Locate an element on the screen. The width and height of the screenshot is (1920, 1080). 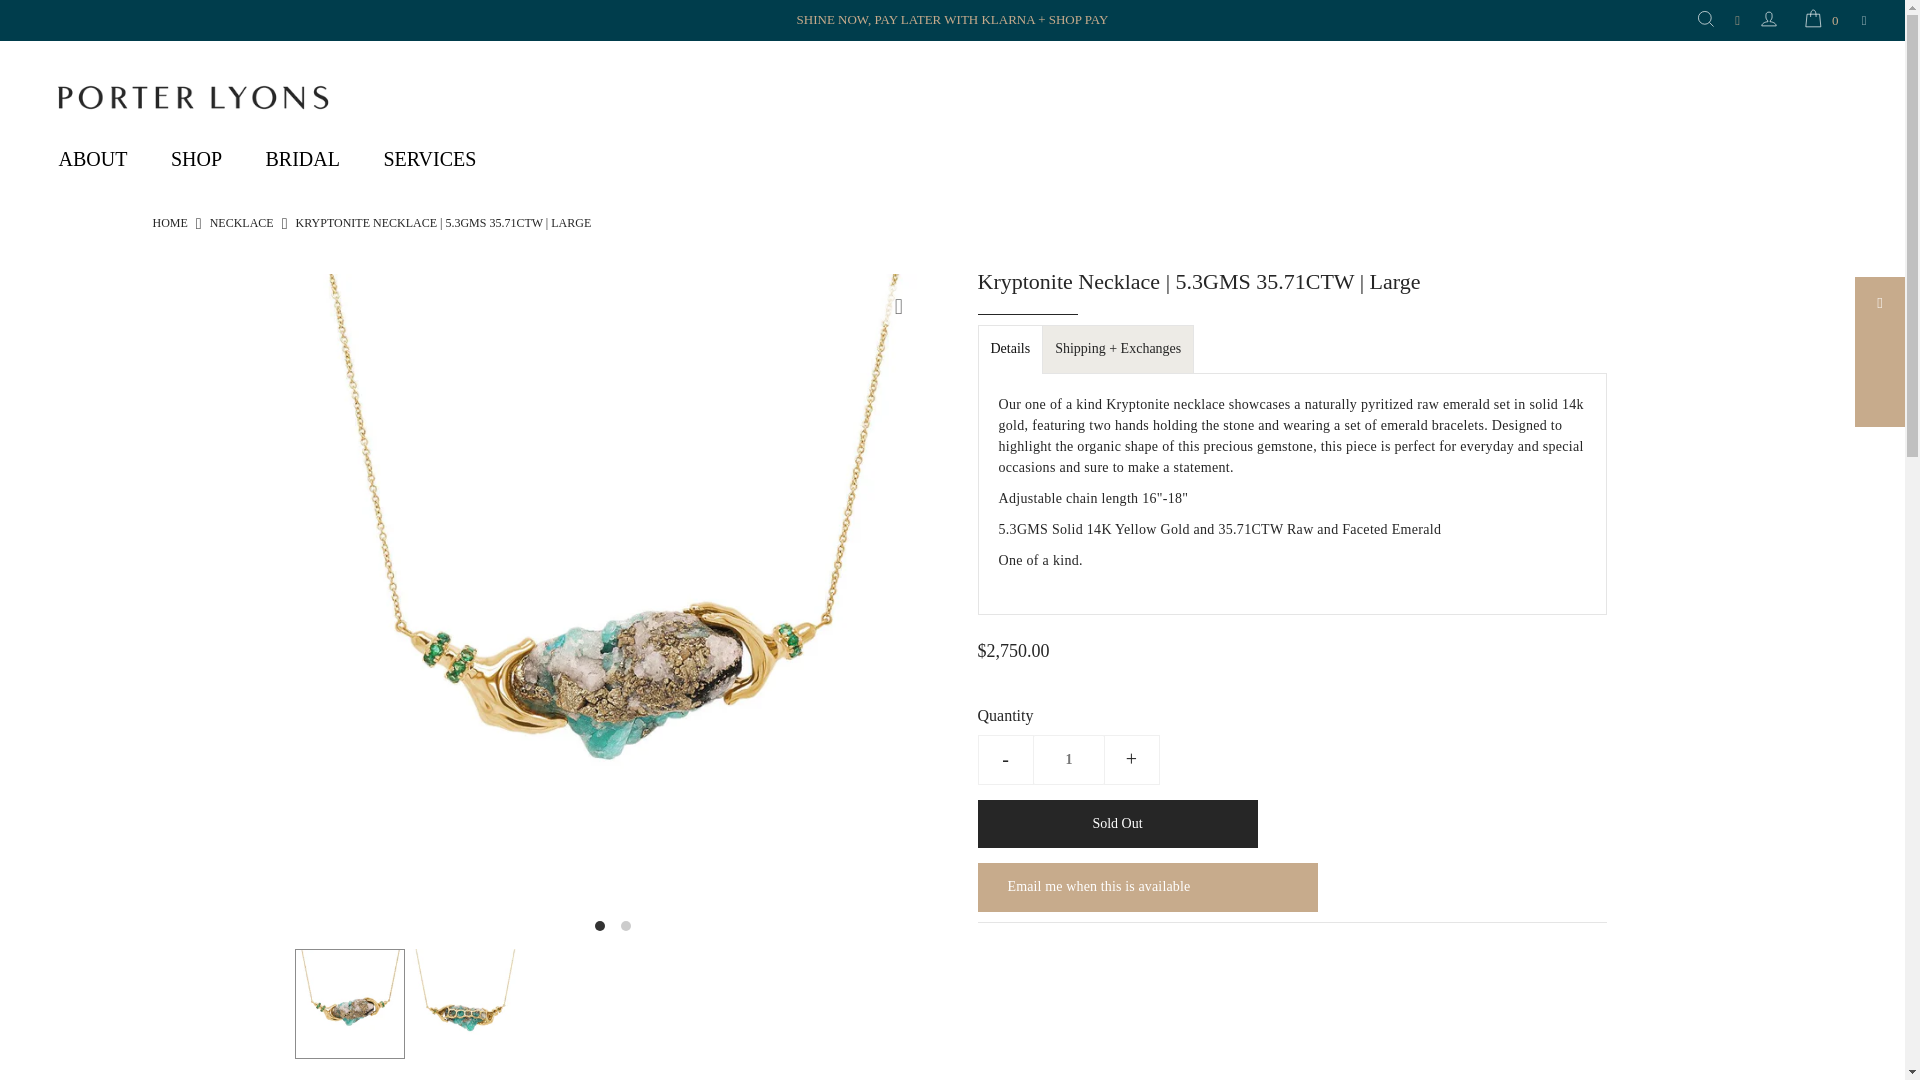
ABOUT is located at coordinates (92, 158).